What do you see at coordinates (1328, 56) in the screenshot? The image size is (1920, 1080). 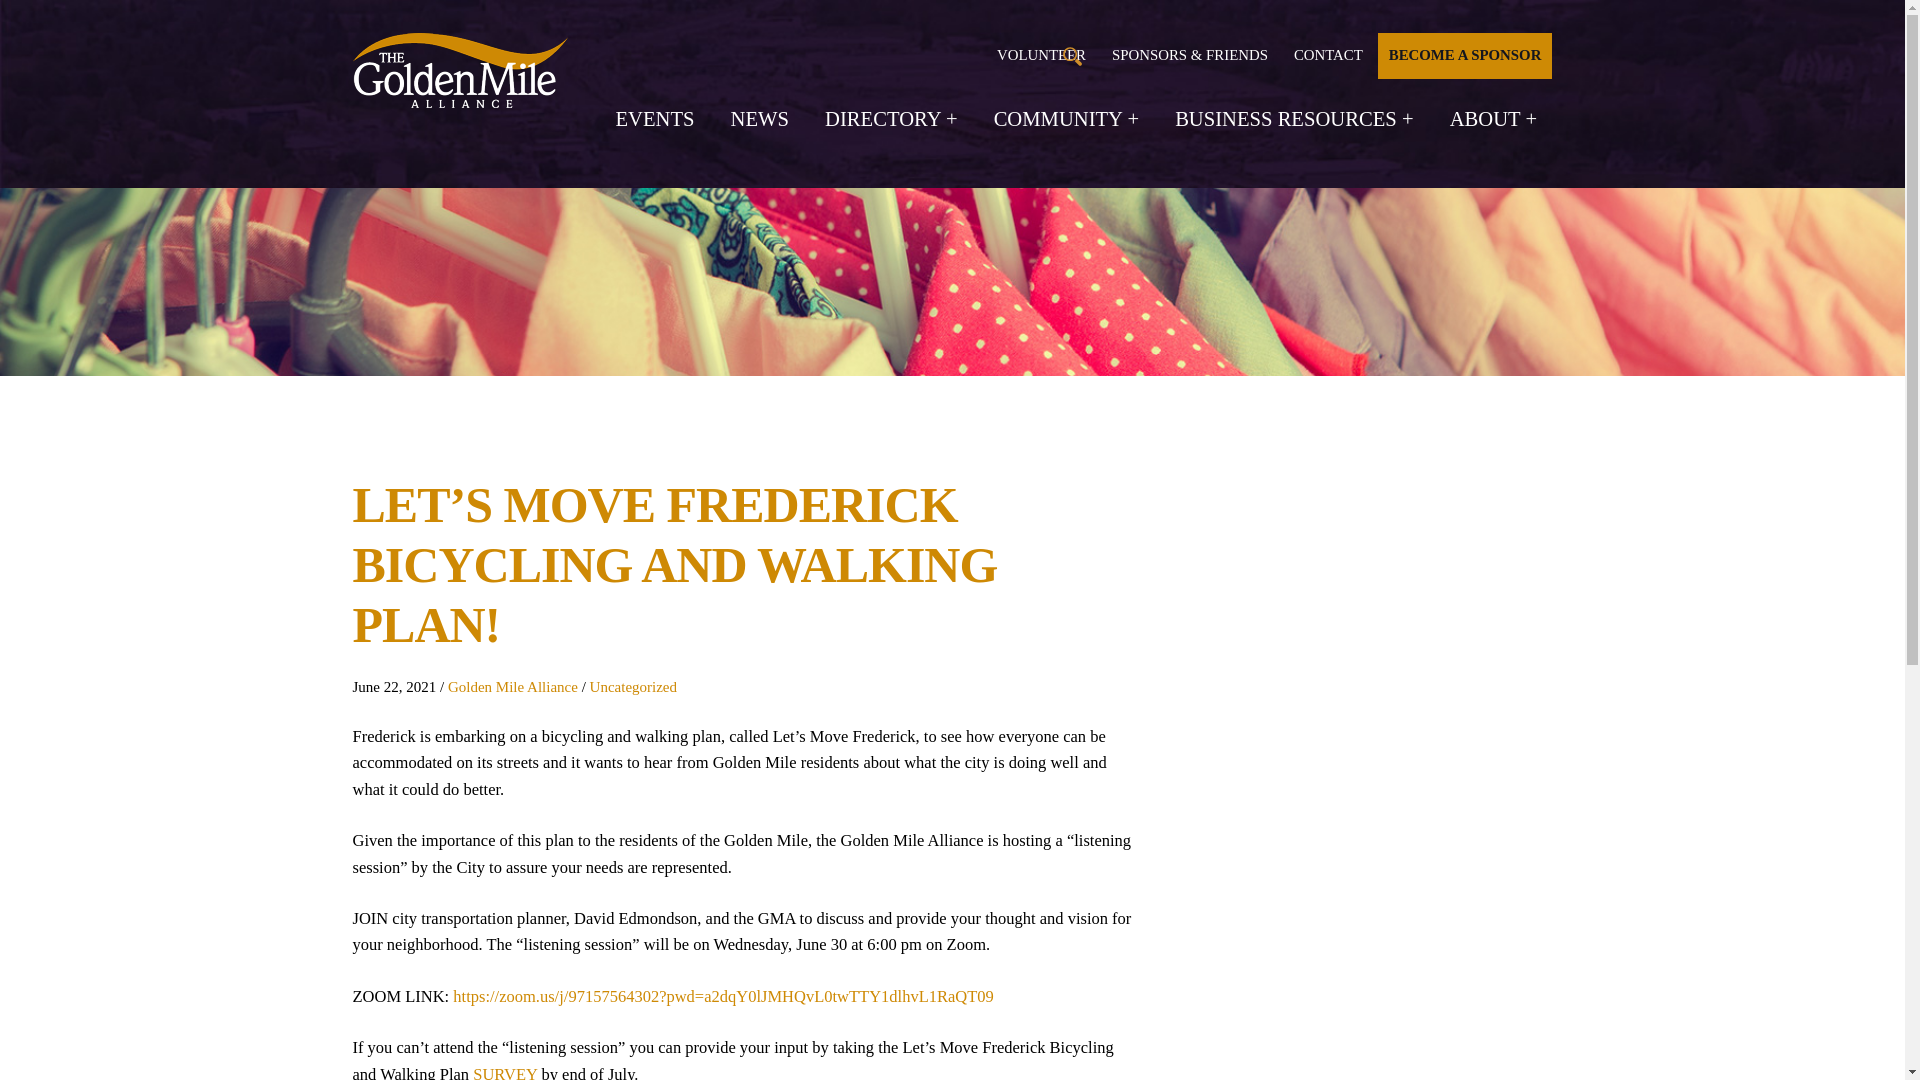 I see `CONTACT` at bounding box center [1328, 56].